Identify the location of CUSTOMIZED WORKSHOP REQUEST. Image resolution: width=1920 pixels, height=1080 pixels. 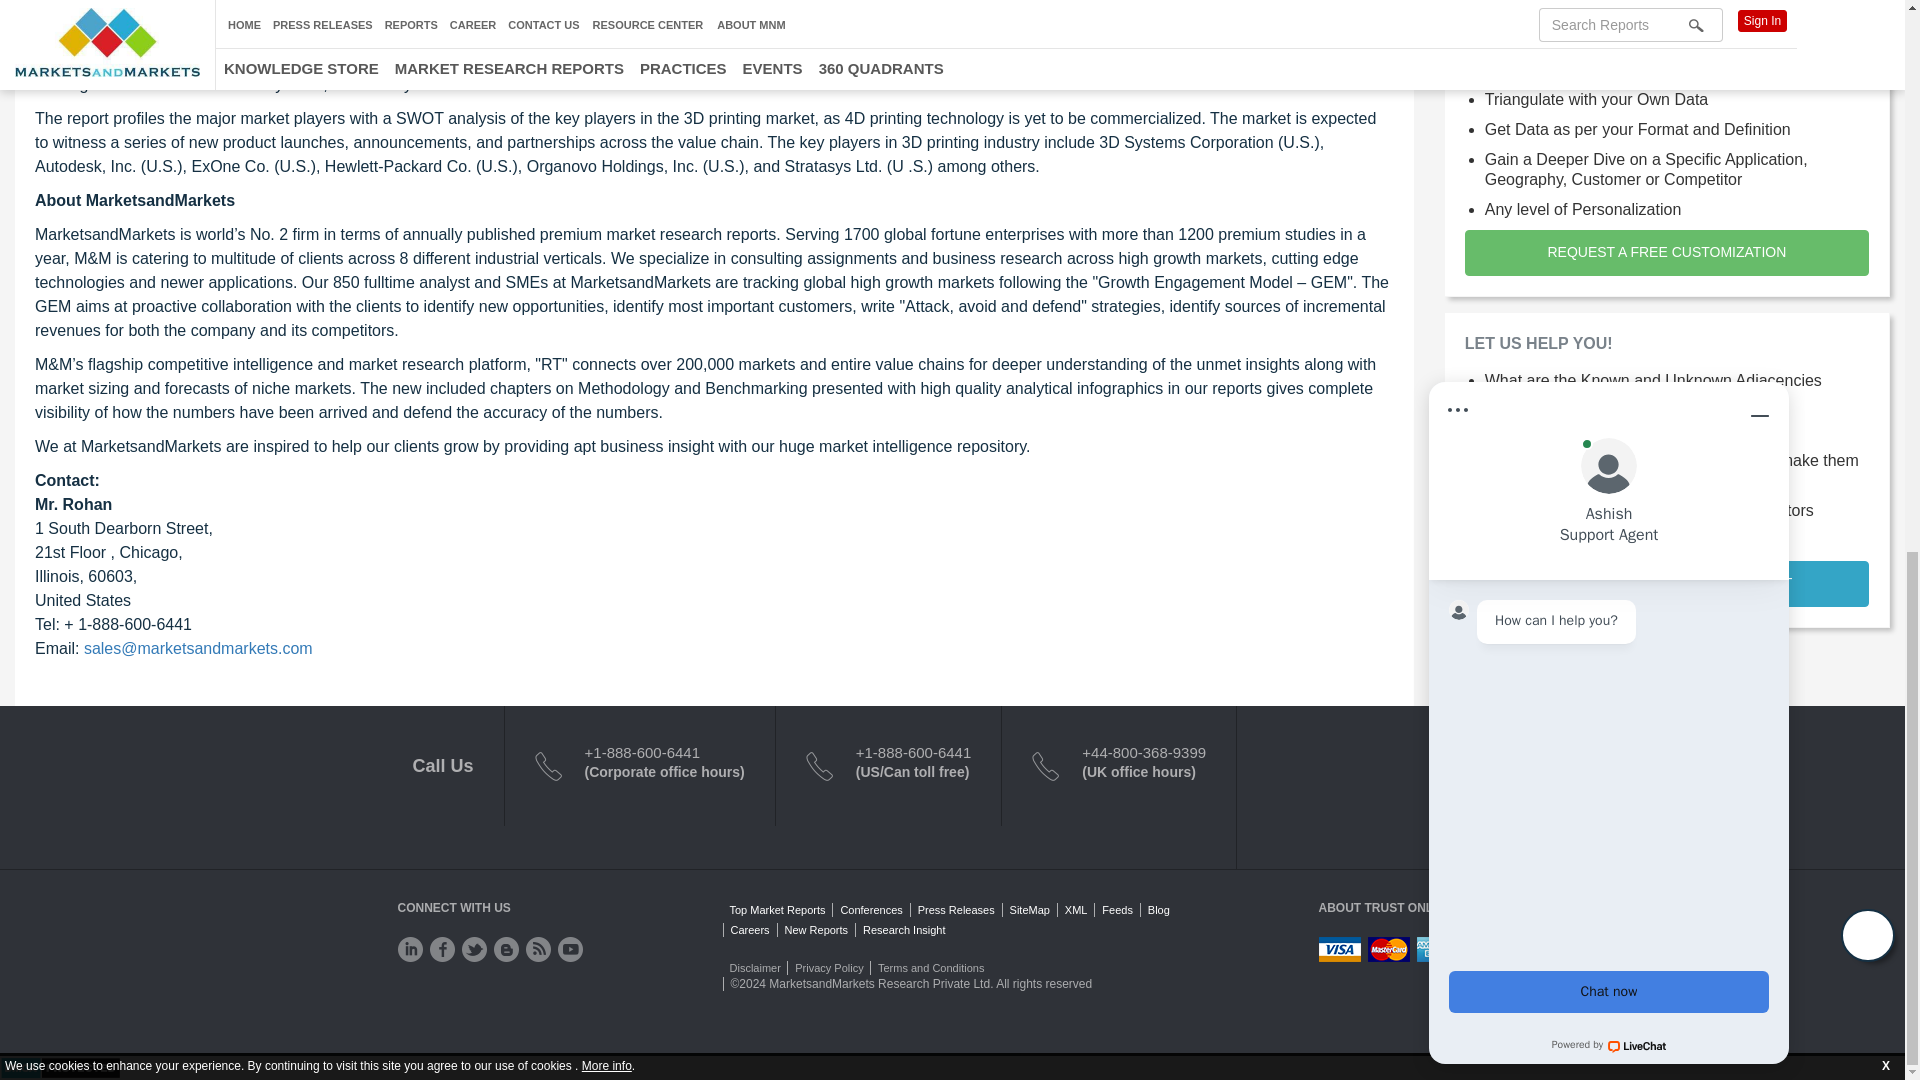
(1666, 583).